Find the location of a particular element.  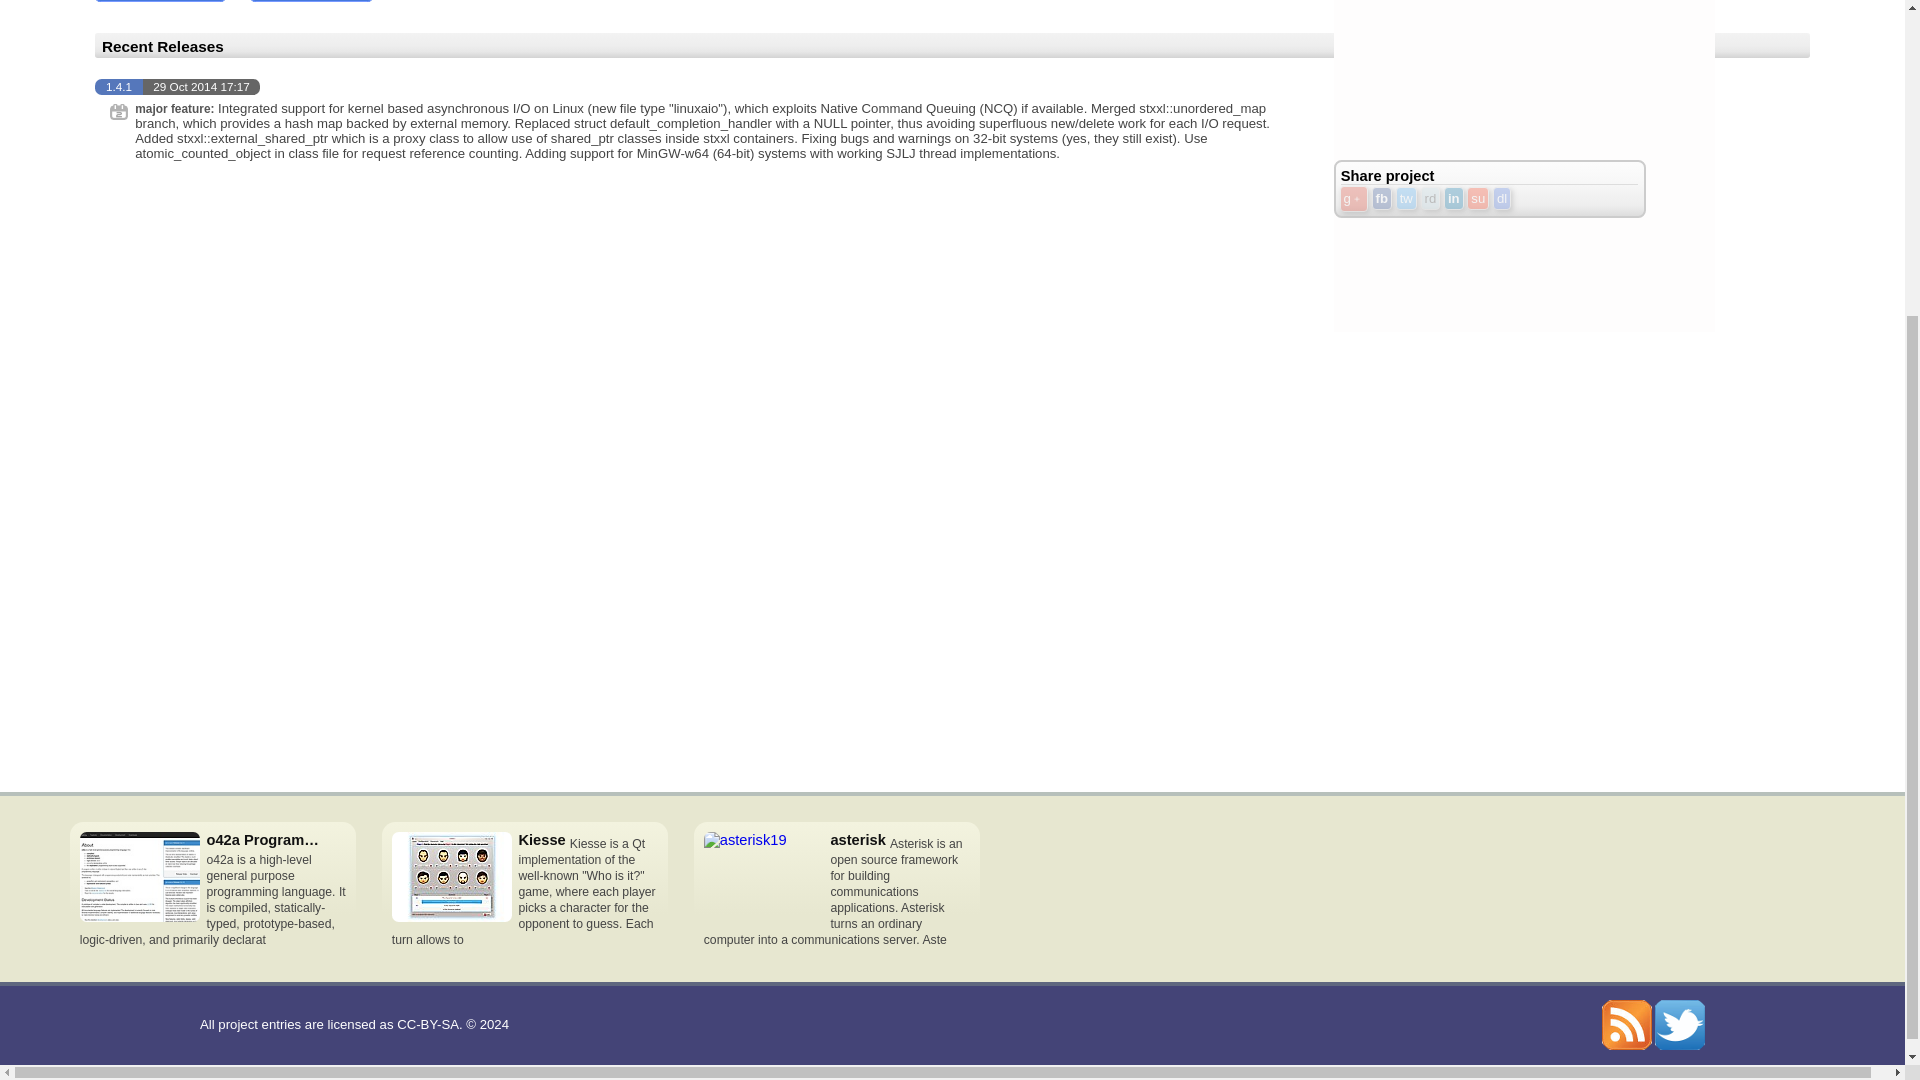

RSS Feed is located at coordinates (1626, 1024).